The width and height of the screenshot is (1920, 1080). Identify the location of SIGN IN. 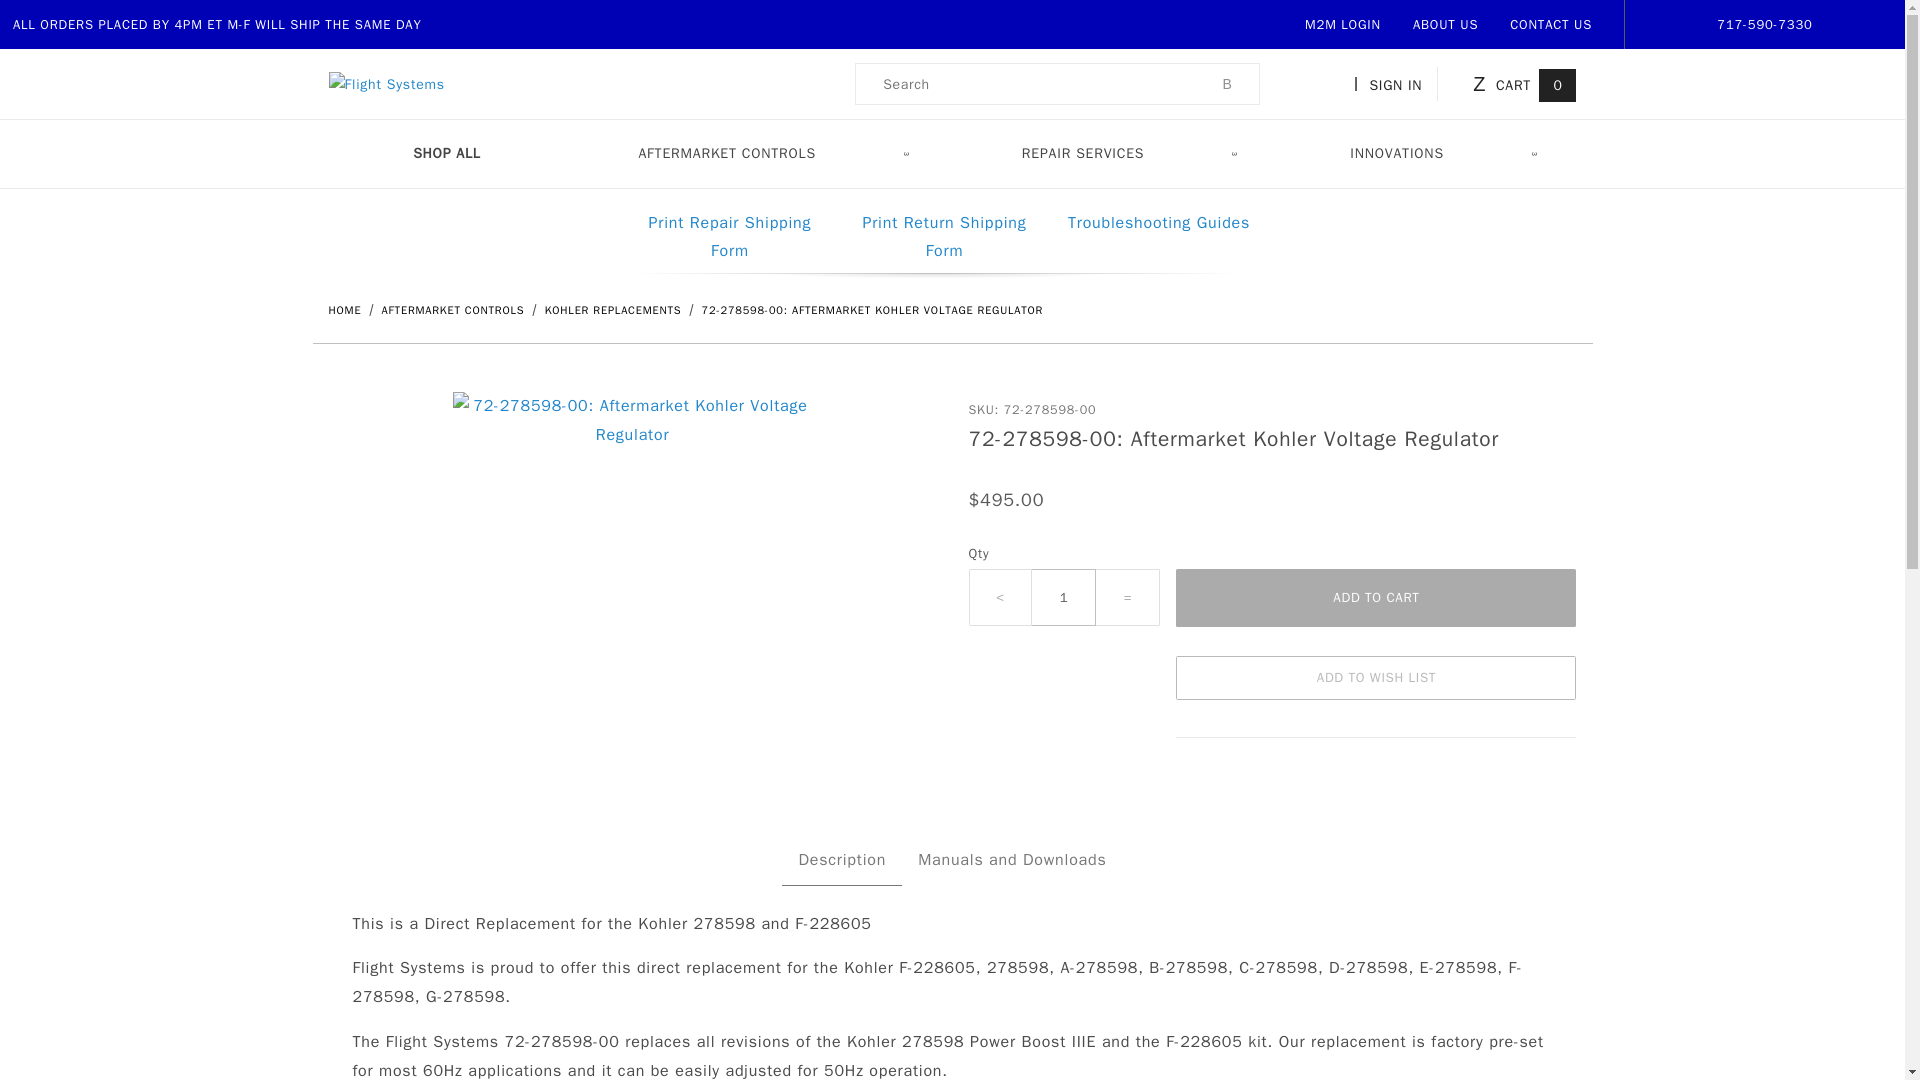
(1392, 84).